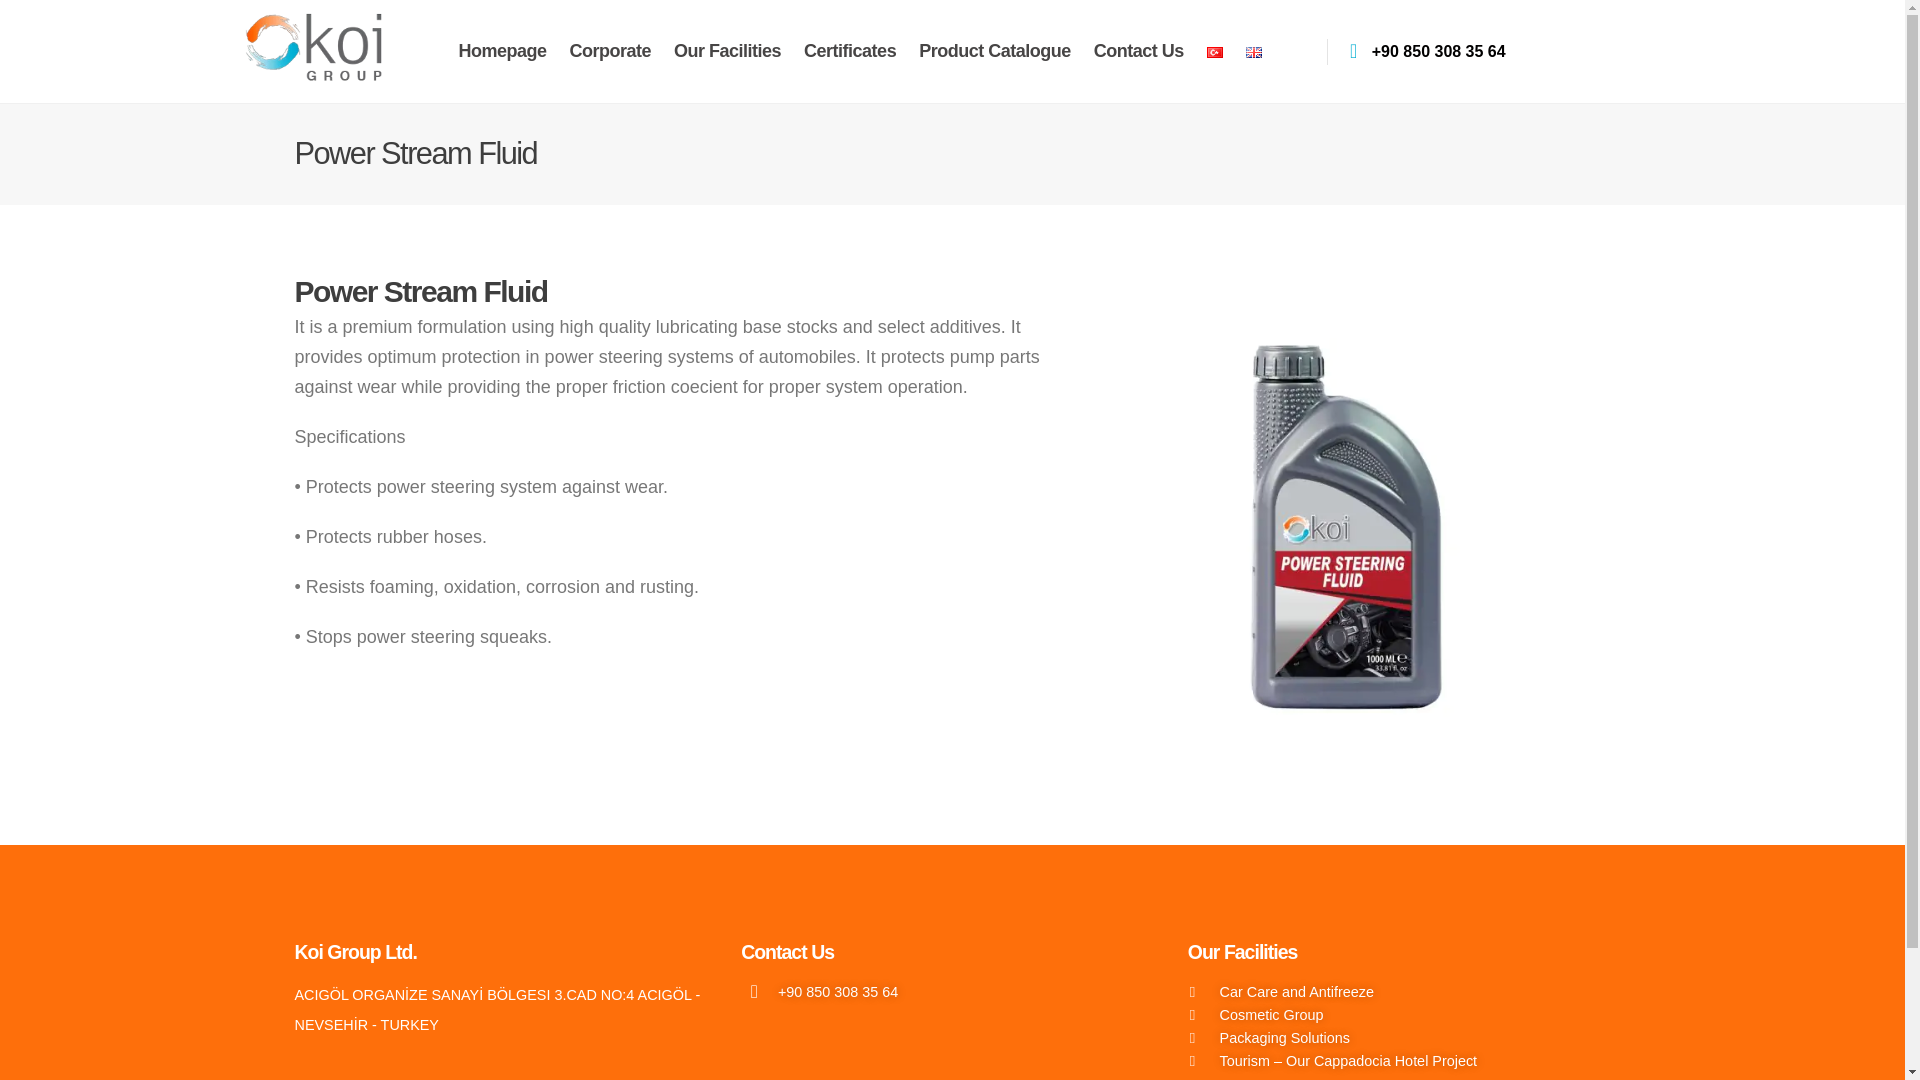  What do you see at coordinates (1139, 50) in the screenshot?
I see `Contact Us` at bounding box center [1139, 50].